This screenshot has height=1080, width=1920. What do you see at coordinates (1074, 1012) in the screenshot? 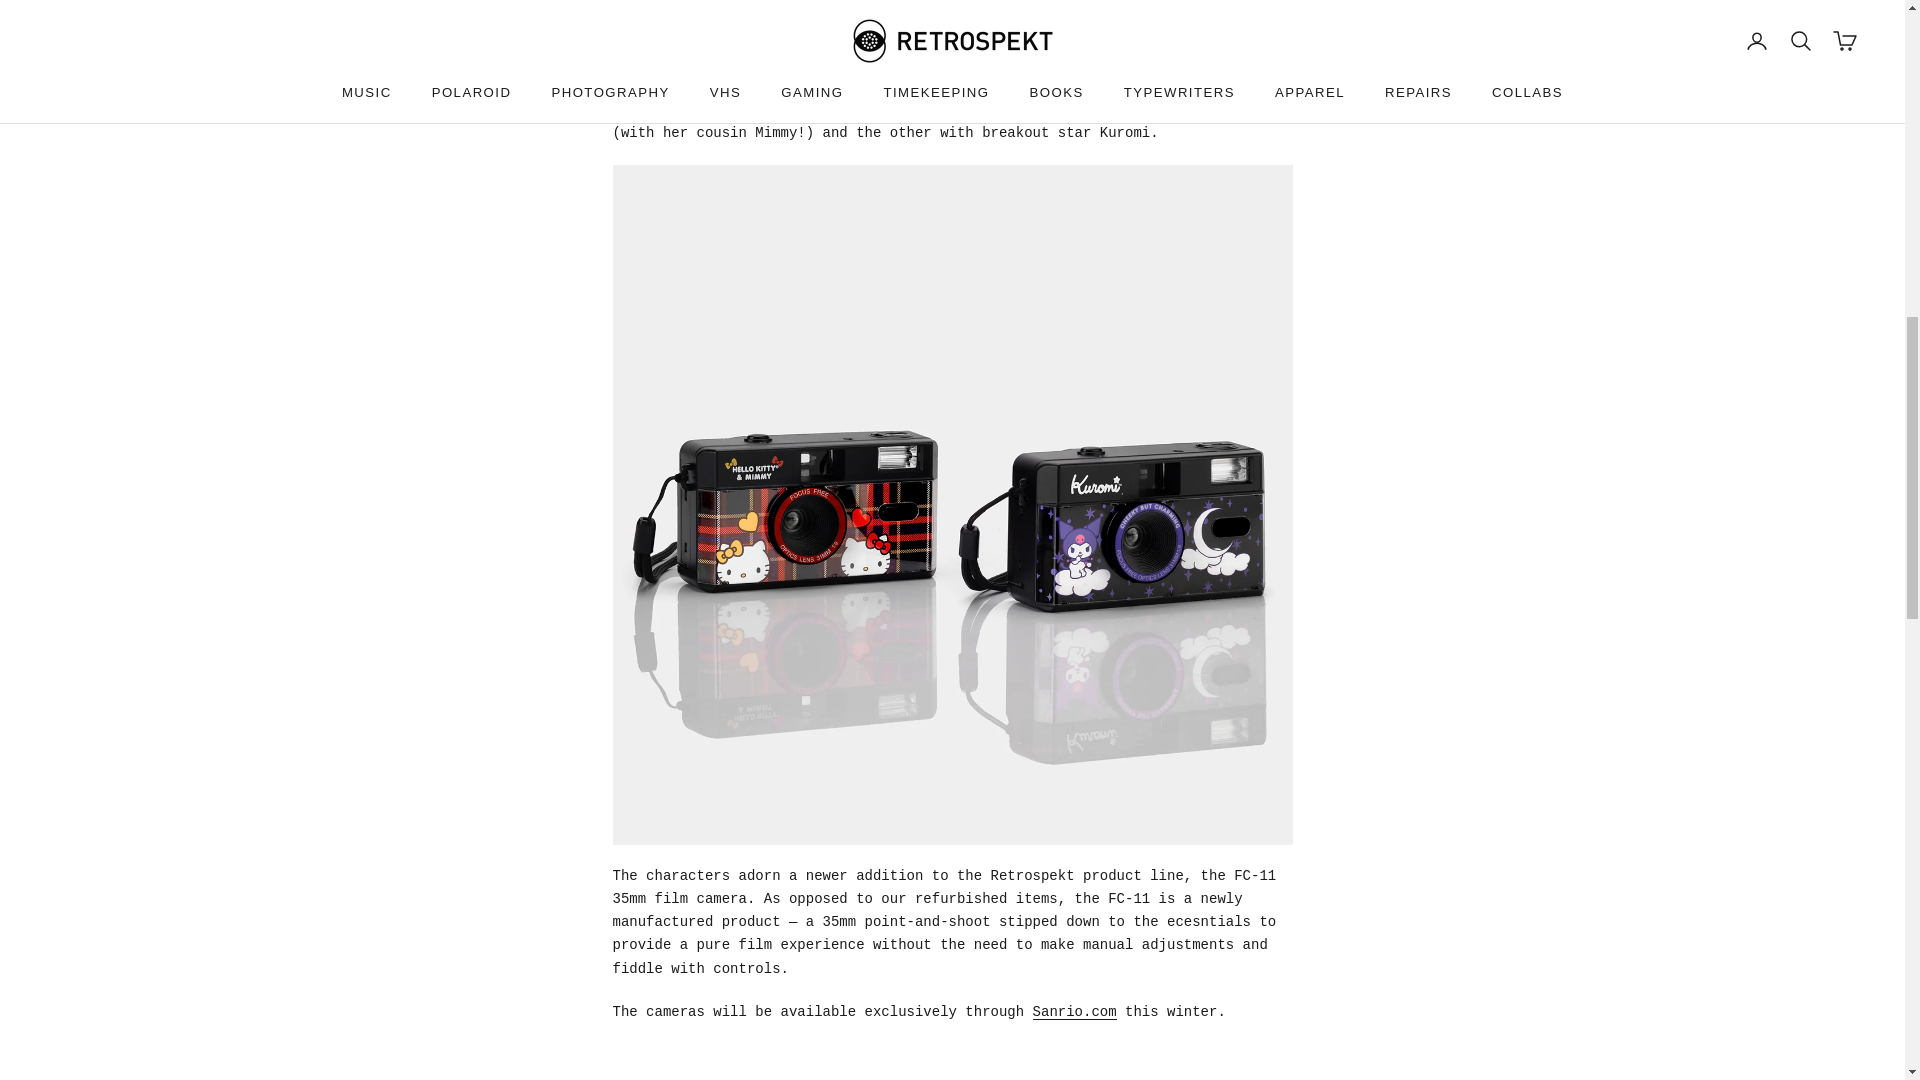
I see `Sanrio's online store` at bounding box center [1074, 1012].